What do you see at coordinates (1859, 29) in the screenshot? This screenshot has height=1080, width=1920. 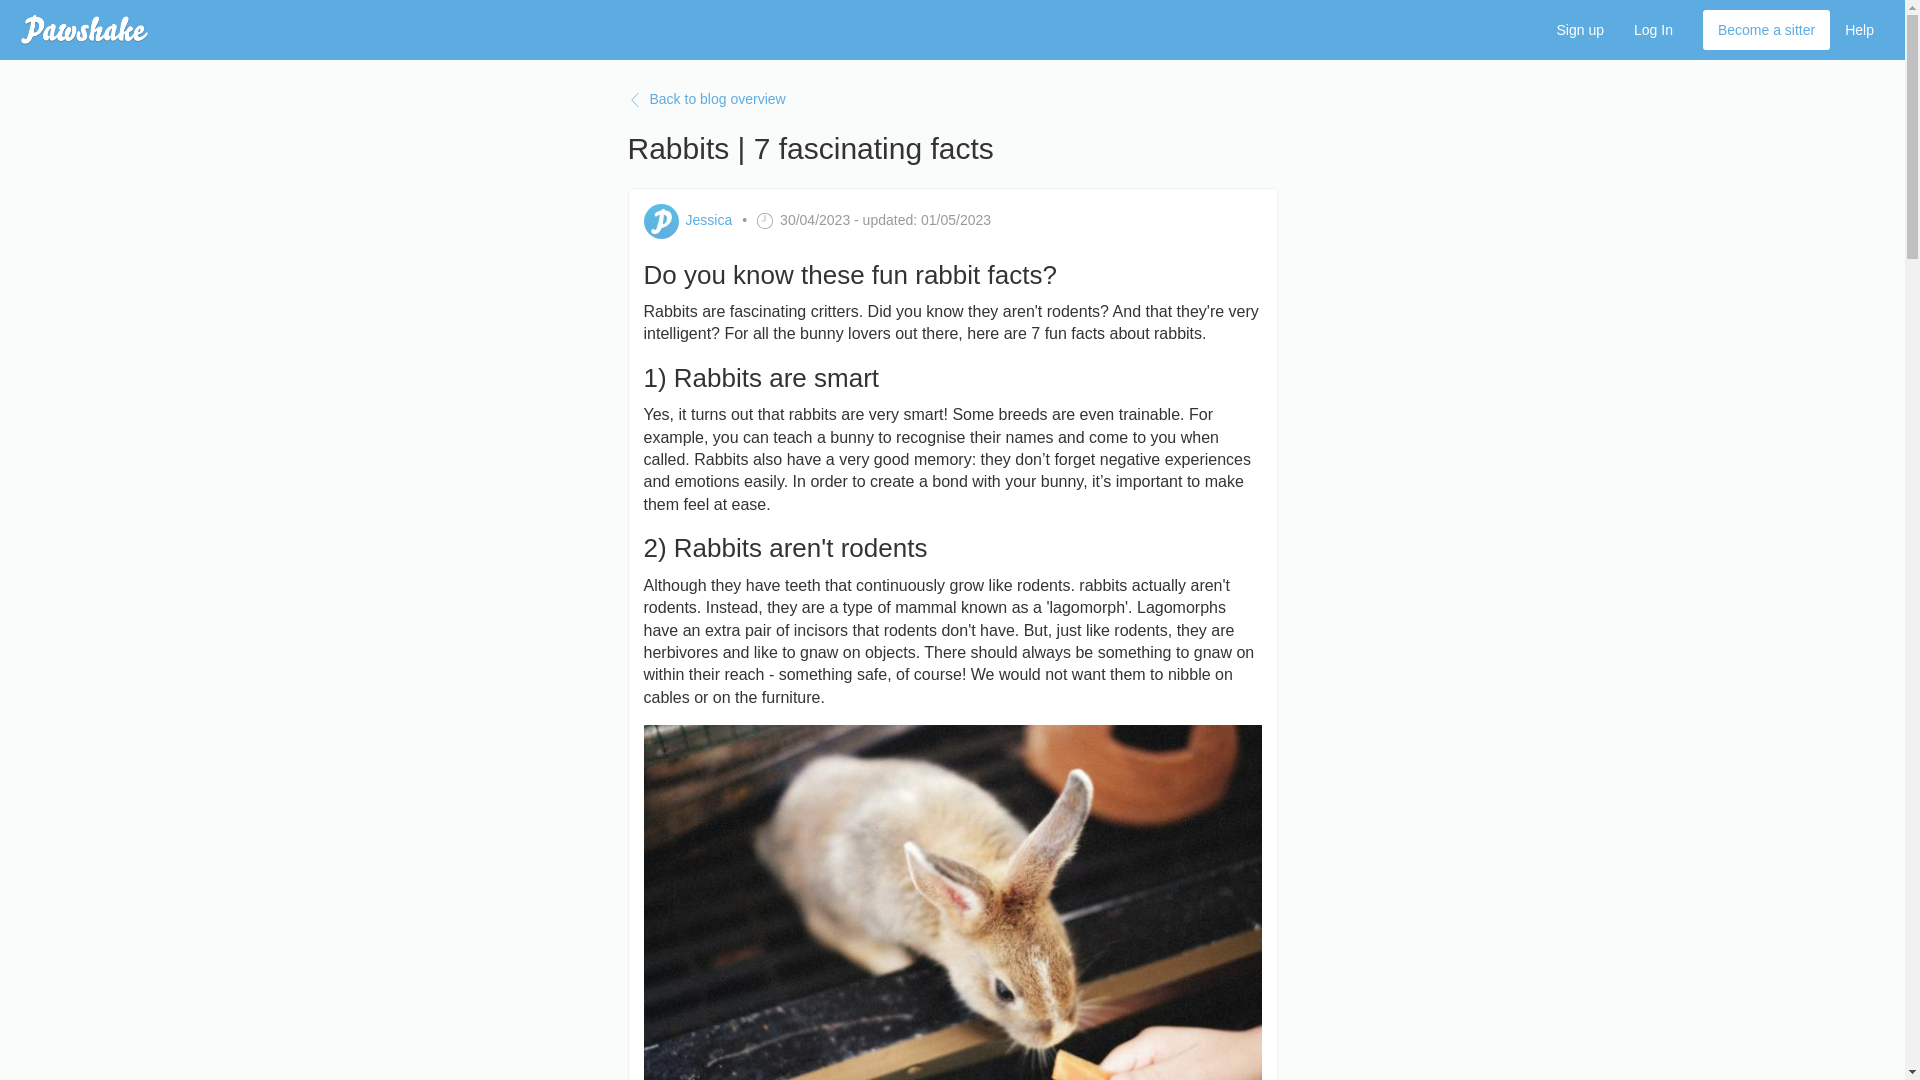 I see `Help` at bounding box center [1859, 29].